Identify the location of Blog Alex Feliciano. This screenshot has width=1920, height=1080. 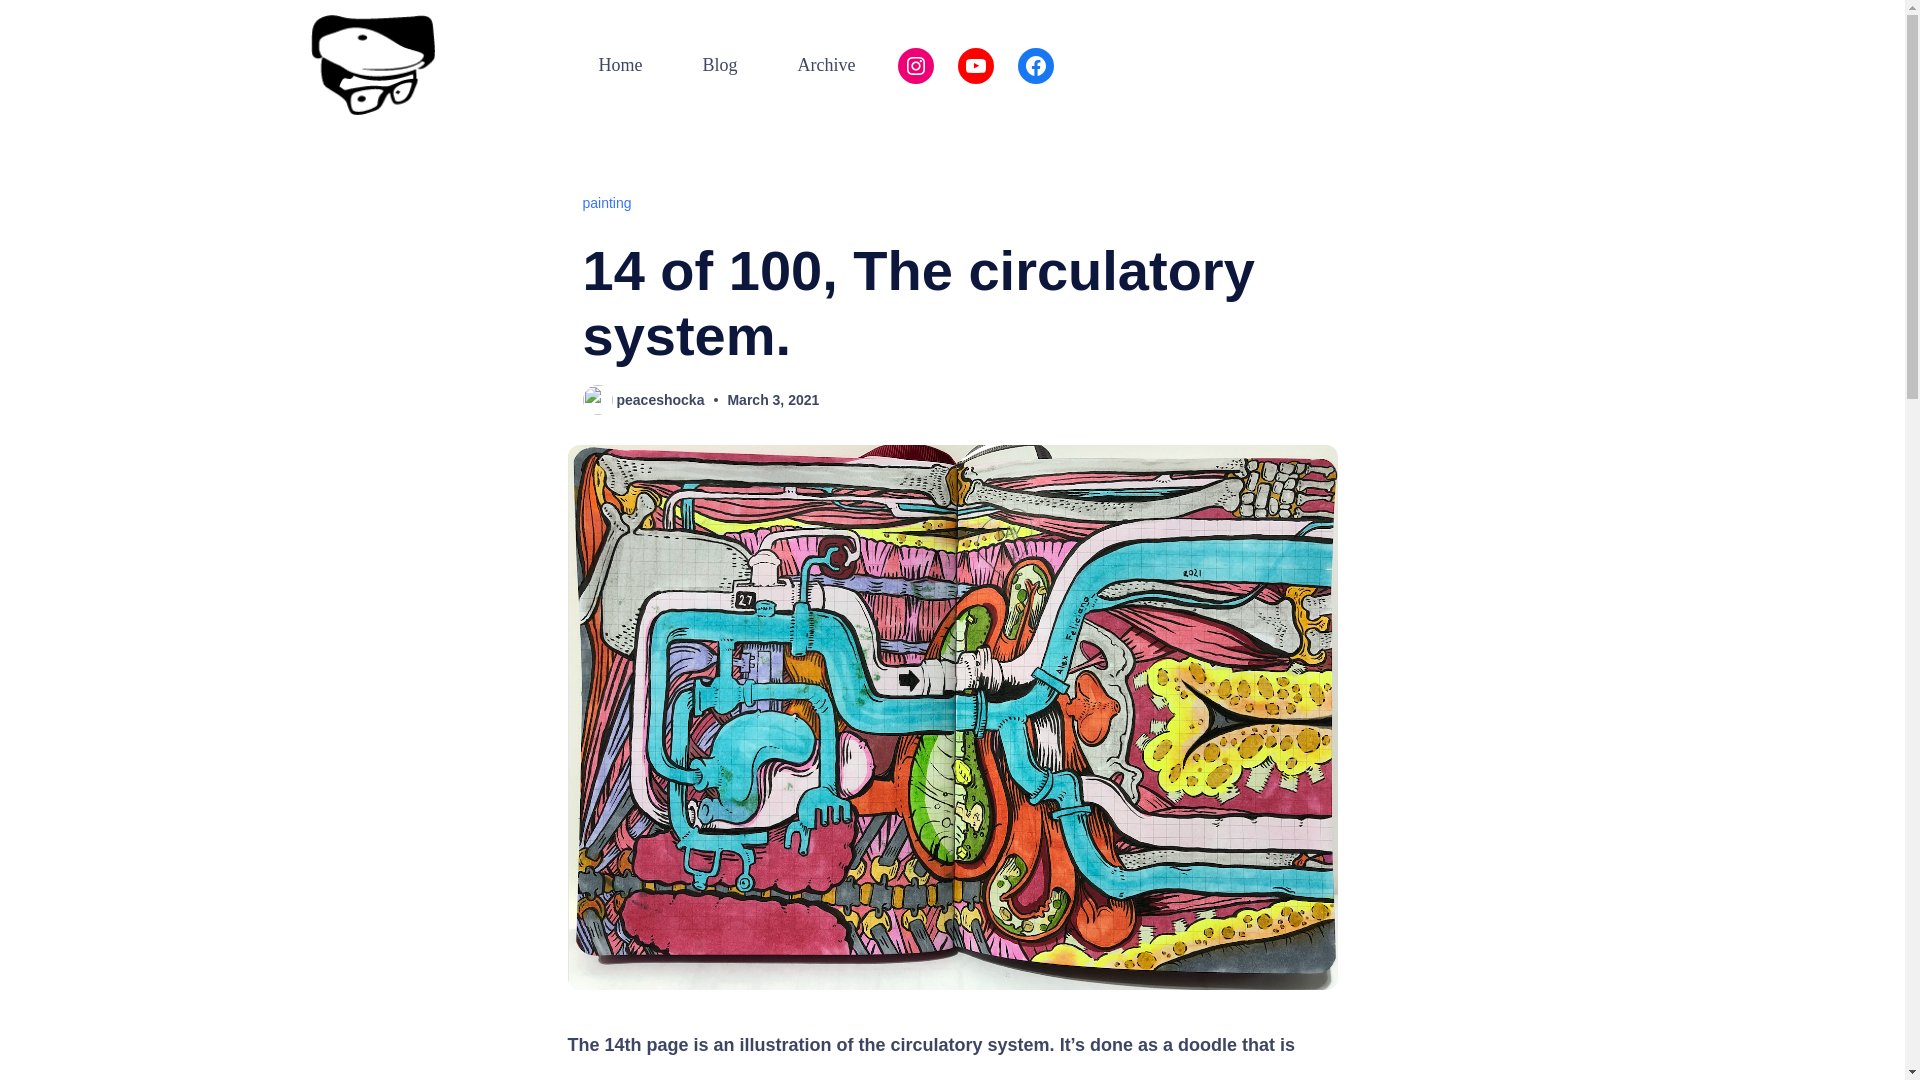
(720, 66).